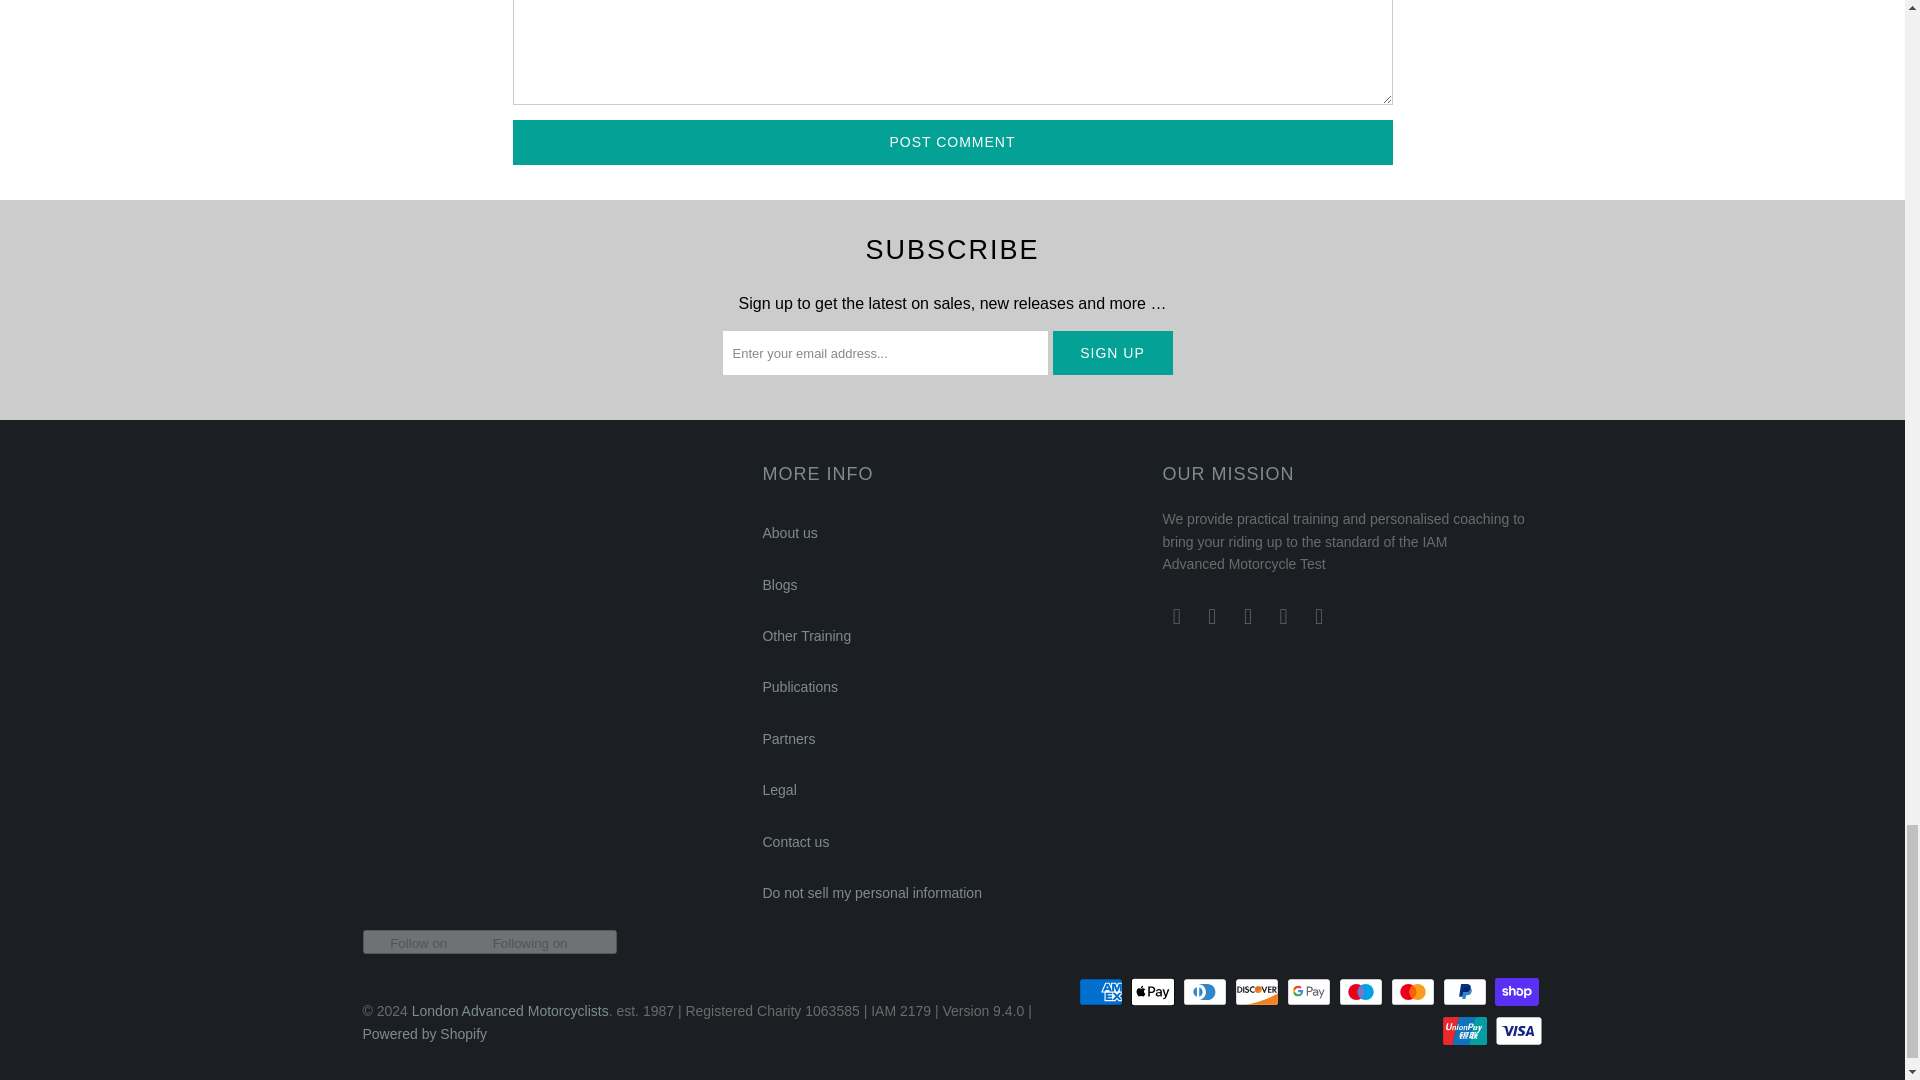 Image resolution: width=1920 pixels, height=1080 pixels. What do you see at coordinates (1176, 616) in the screenshot?
I see `London Advanced Motorcyclists on Discord` at bounding box center [1176, 616].